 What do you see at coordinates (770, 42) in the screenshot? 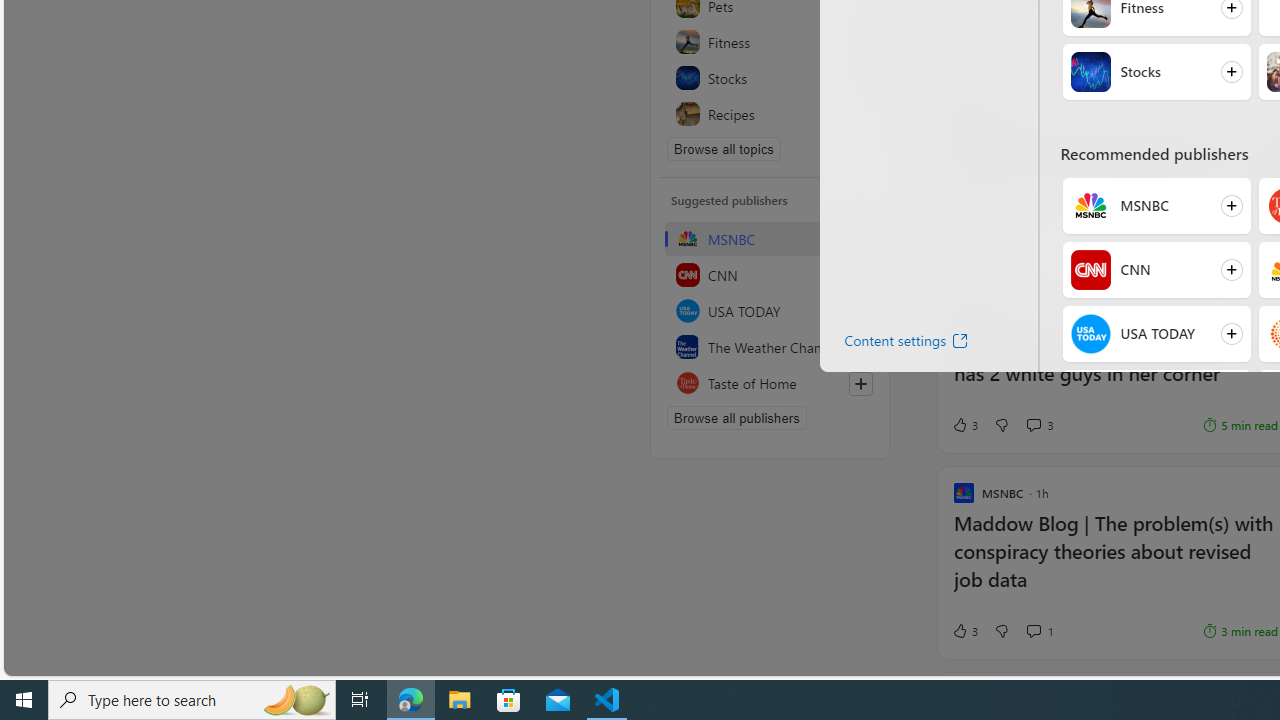
I see `Fitness` at bounding box center [770, 42].